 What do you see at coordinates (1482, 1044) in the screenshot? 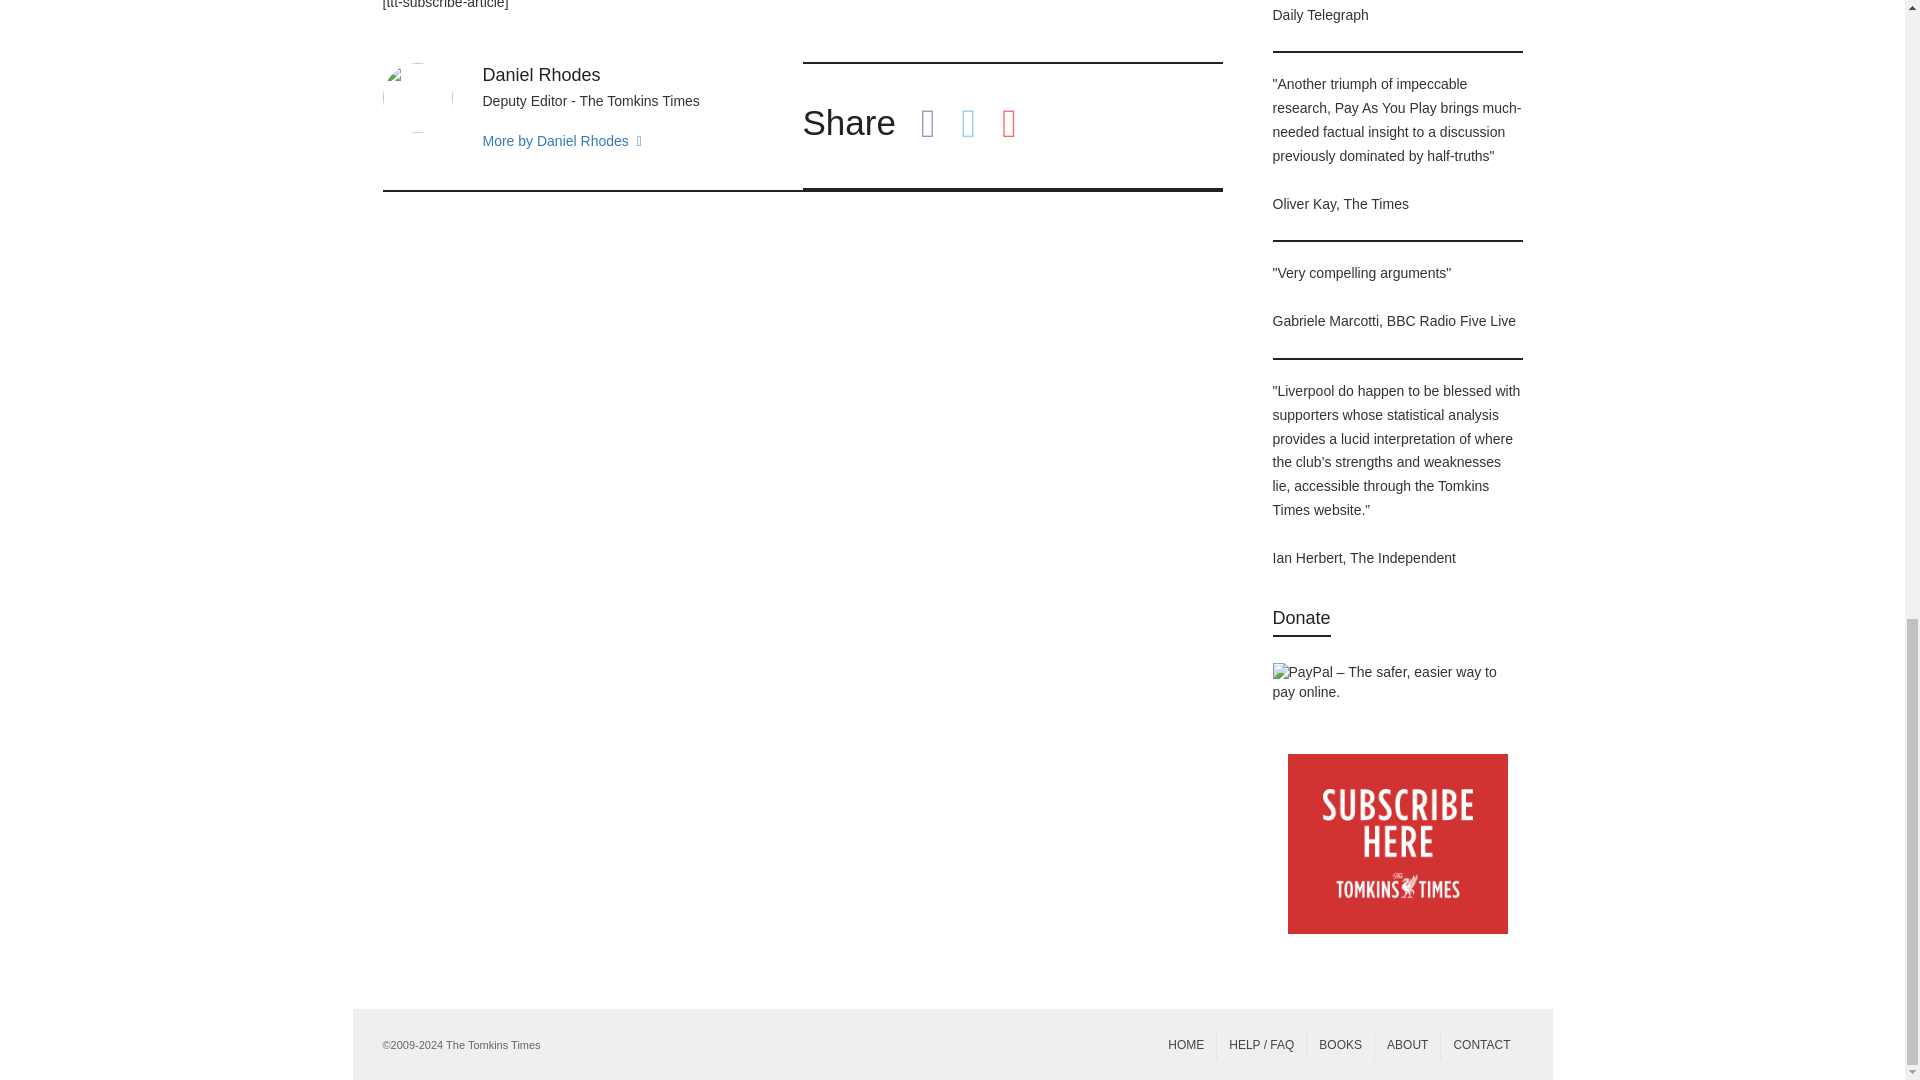
I see `CONTACT` at bounding box center [1482, 1044].